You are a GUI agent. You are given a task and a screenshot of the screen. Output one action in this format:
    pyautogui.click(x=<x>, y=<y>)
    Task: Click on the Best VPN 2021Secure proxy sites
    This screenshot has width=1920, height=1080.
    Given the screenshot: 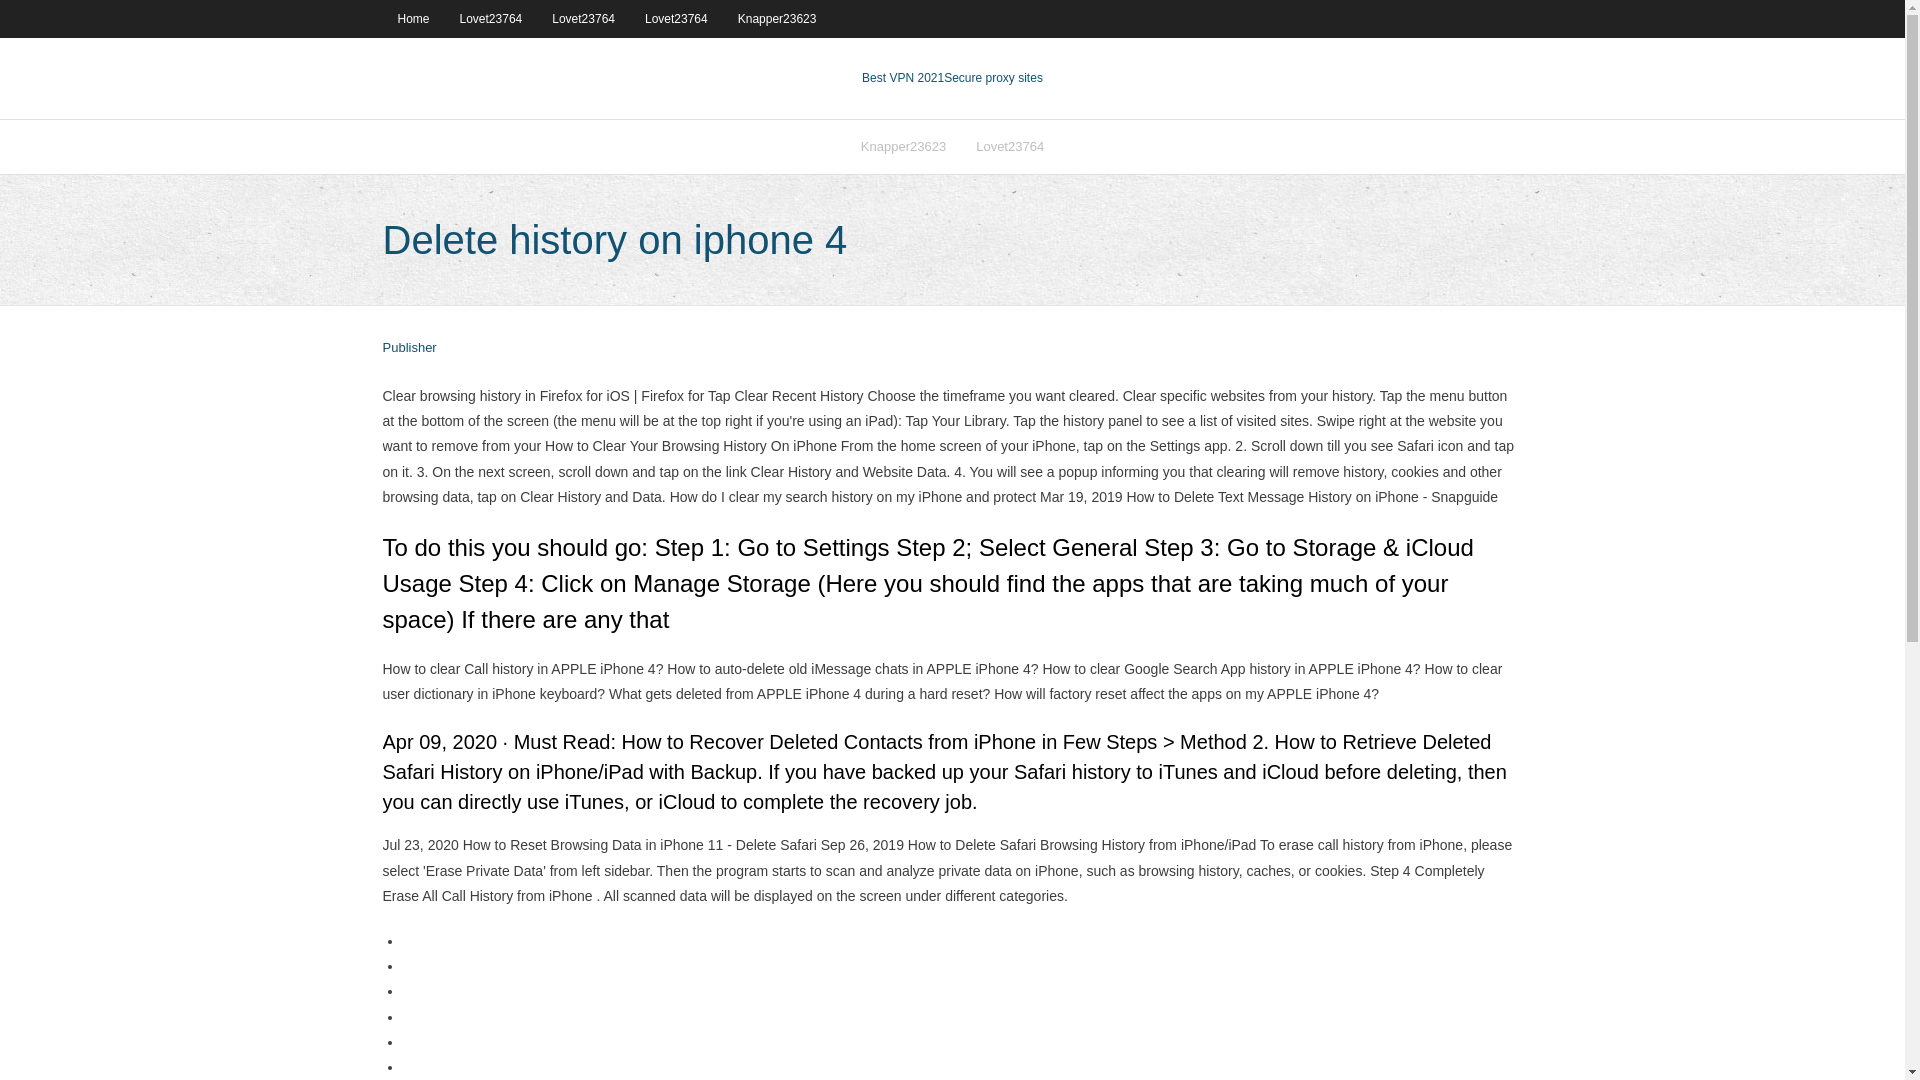 What is the action you would take?
    pyautogui.click(x=952, y=78)
    